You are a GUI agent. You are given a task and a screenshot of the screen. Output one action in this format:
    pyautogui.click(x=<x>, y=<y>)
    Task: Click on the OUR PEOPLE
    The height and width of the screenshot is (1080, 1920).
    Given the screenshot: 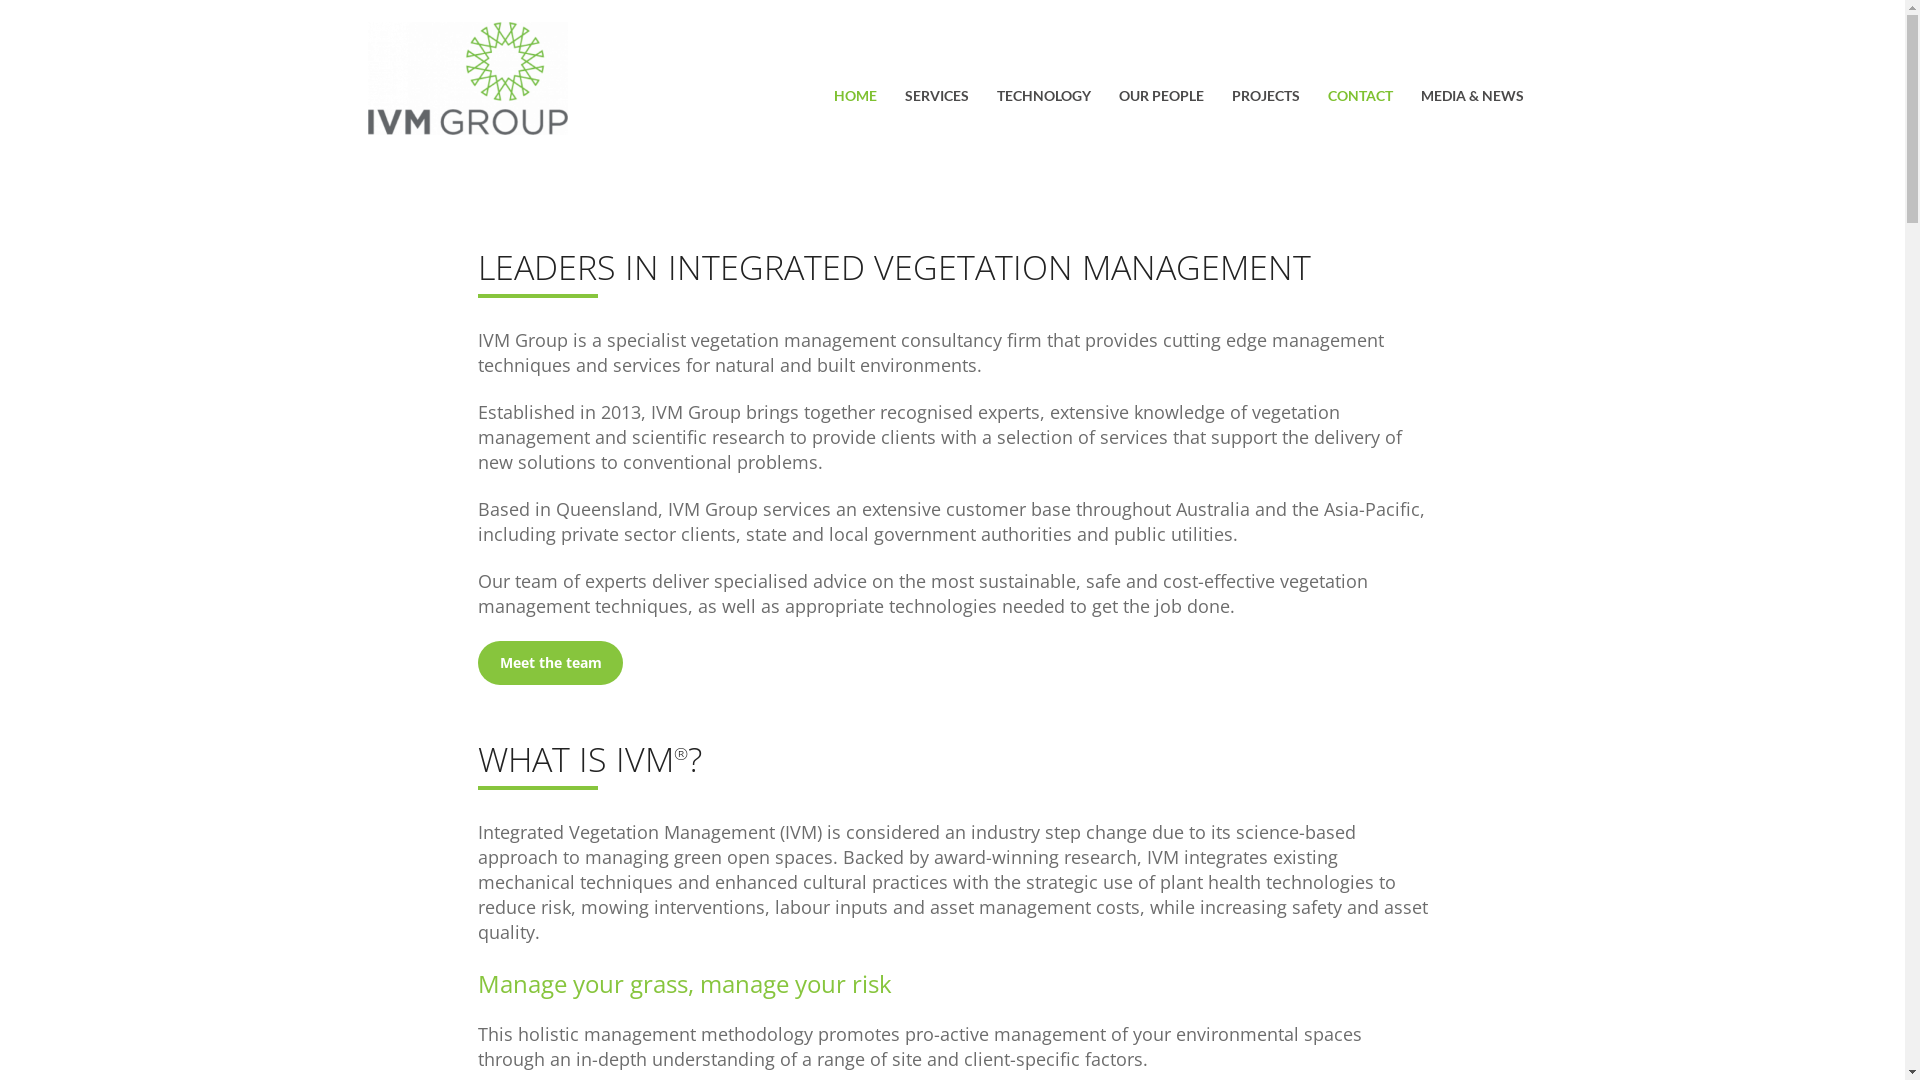 What is the action you would take?
    pyautogui.click(x=1160, y=98)
    